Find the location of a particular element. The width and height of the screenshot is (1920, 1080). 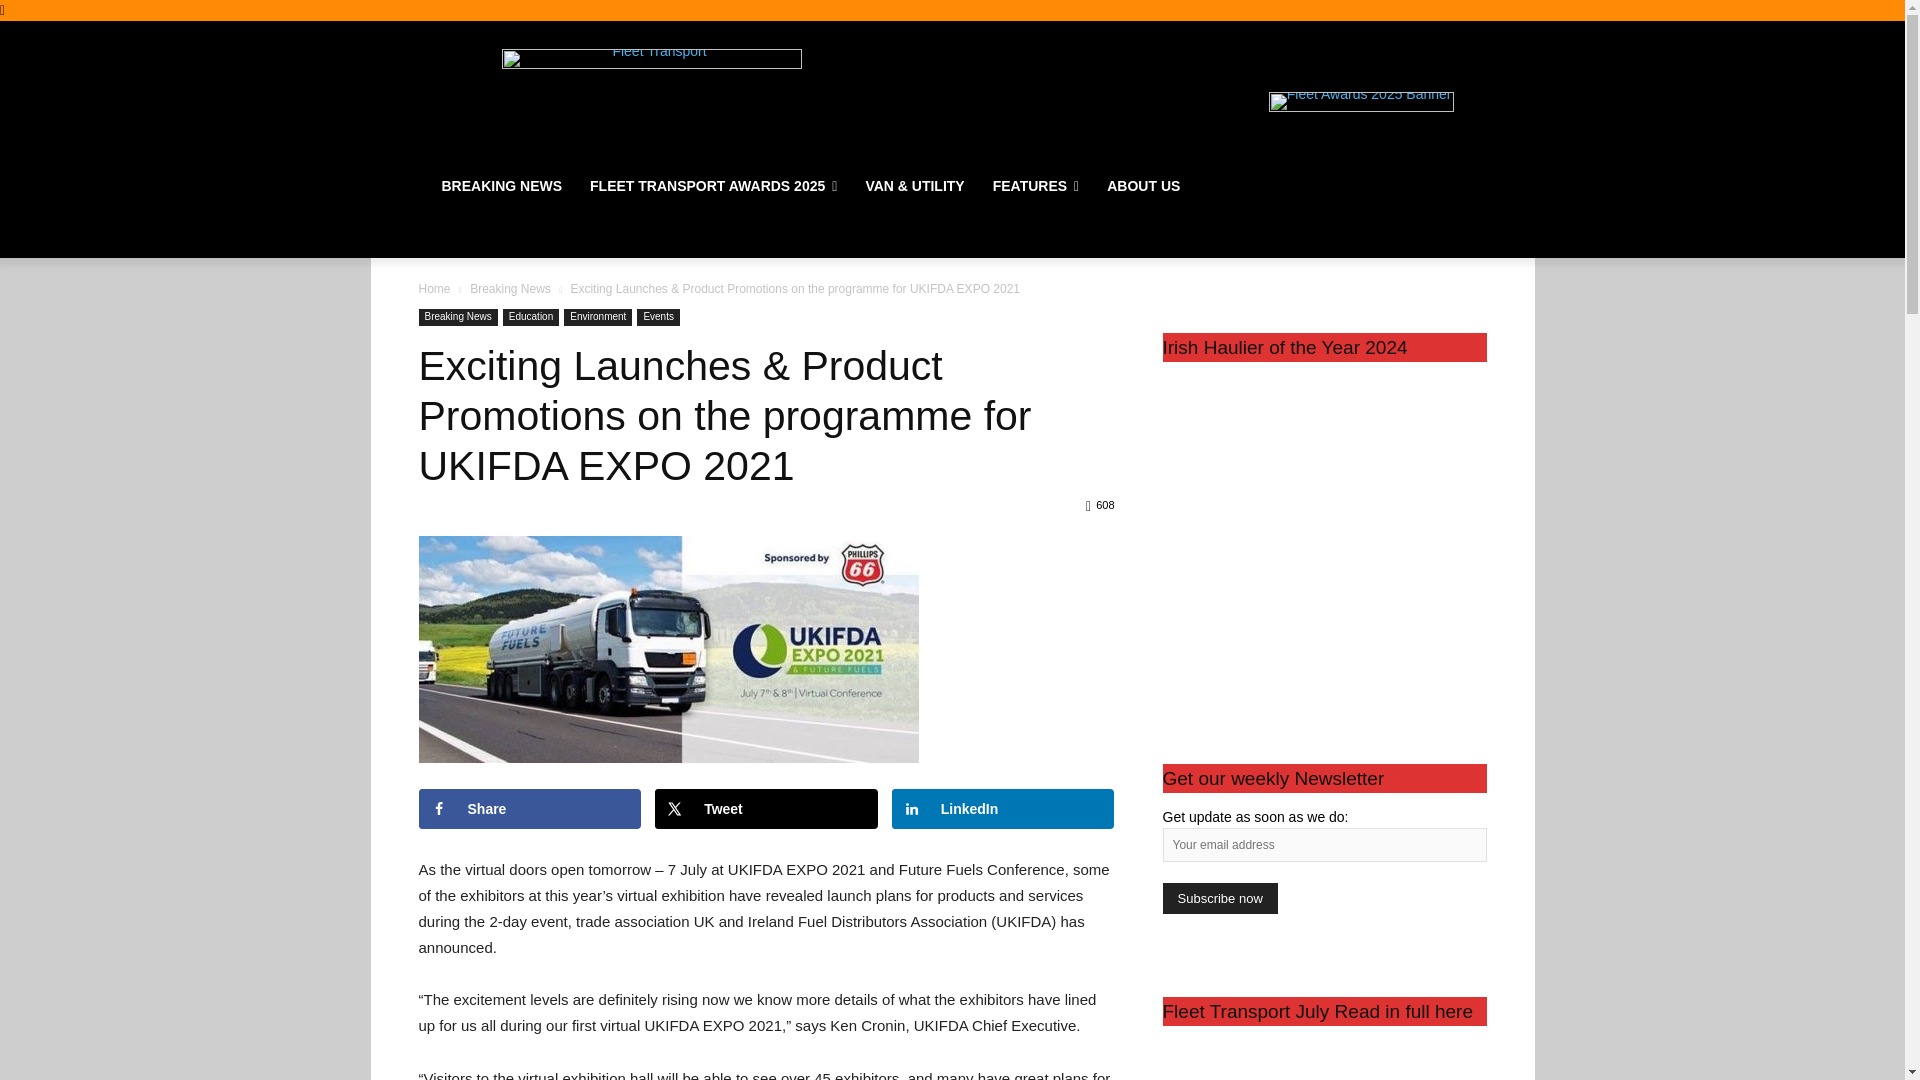

FLEET TRANSPORT AWARDS 2025 is located at coordinates (713, 186).